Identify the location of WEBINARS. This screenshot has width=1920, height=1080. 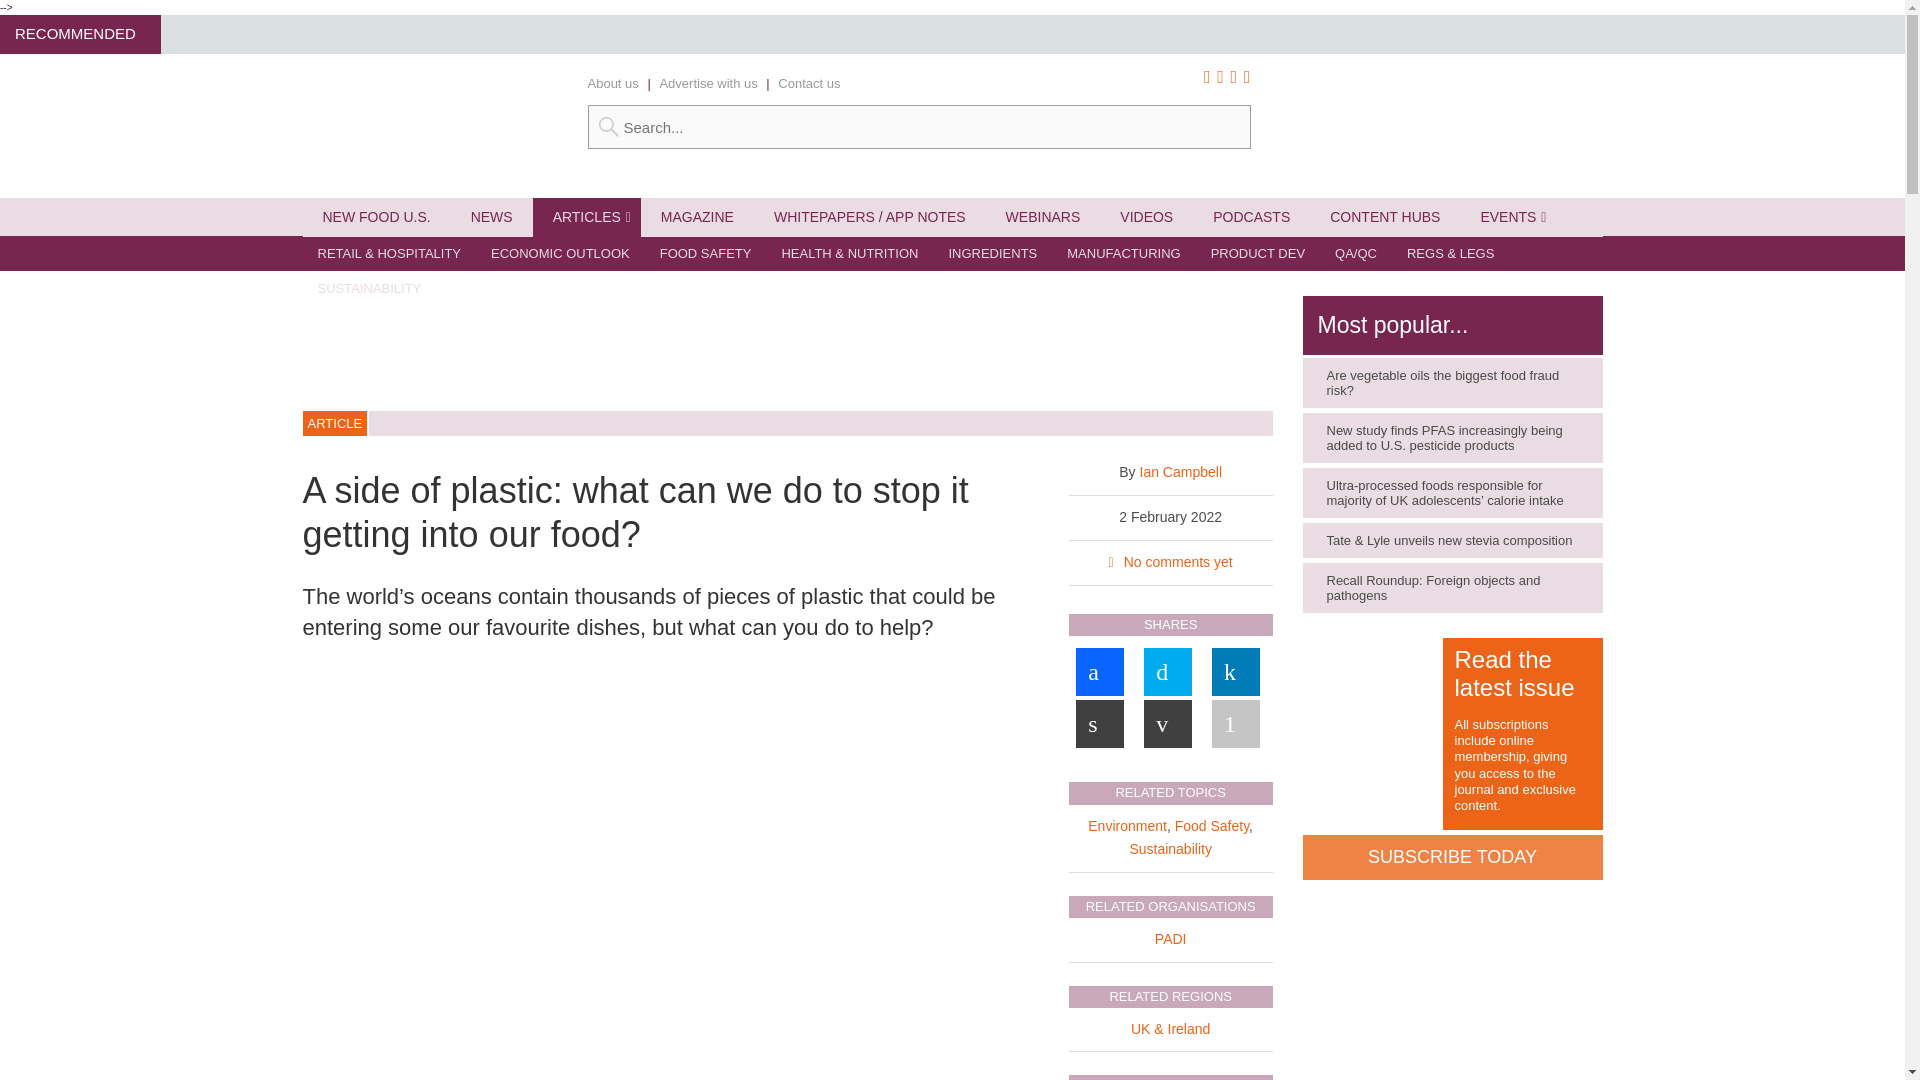
(1043, 216).